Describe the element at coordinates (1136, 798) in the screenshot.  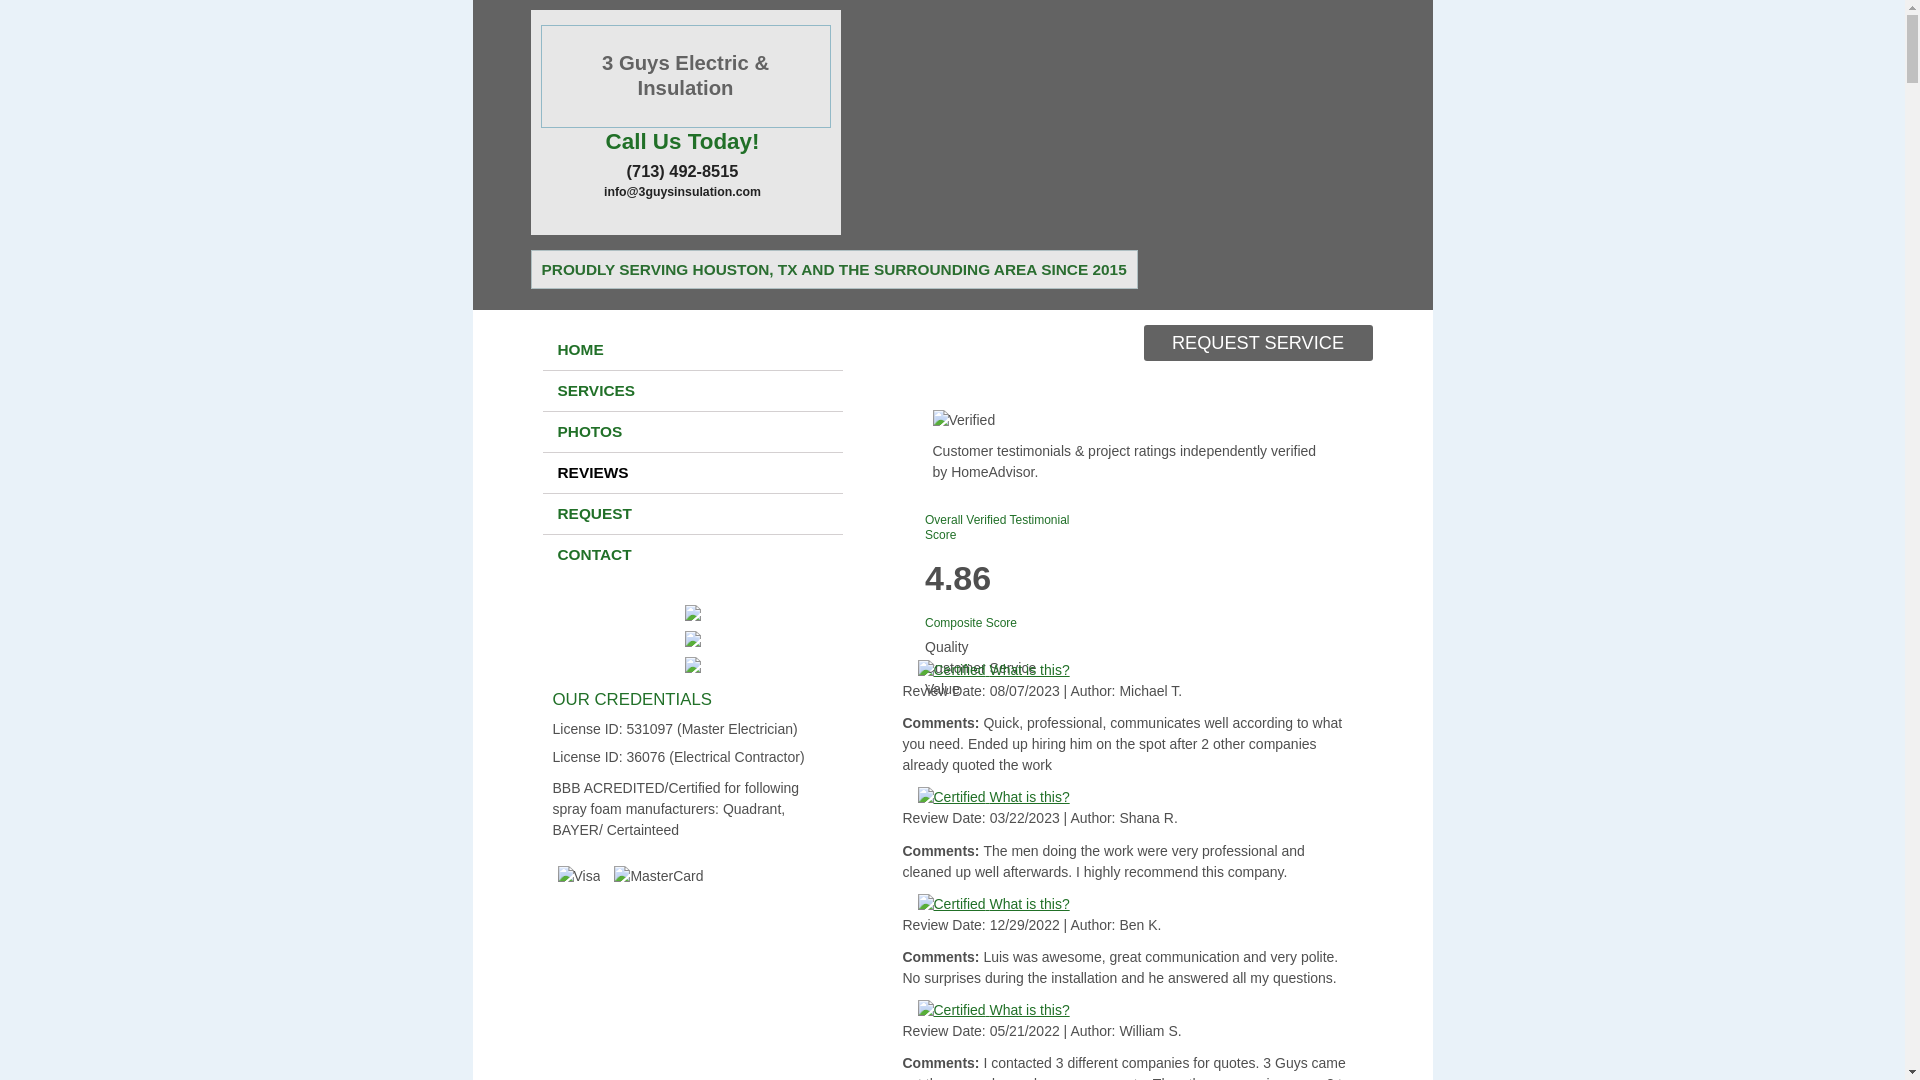
I see `What is this?` at that location.